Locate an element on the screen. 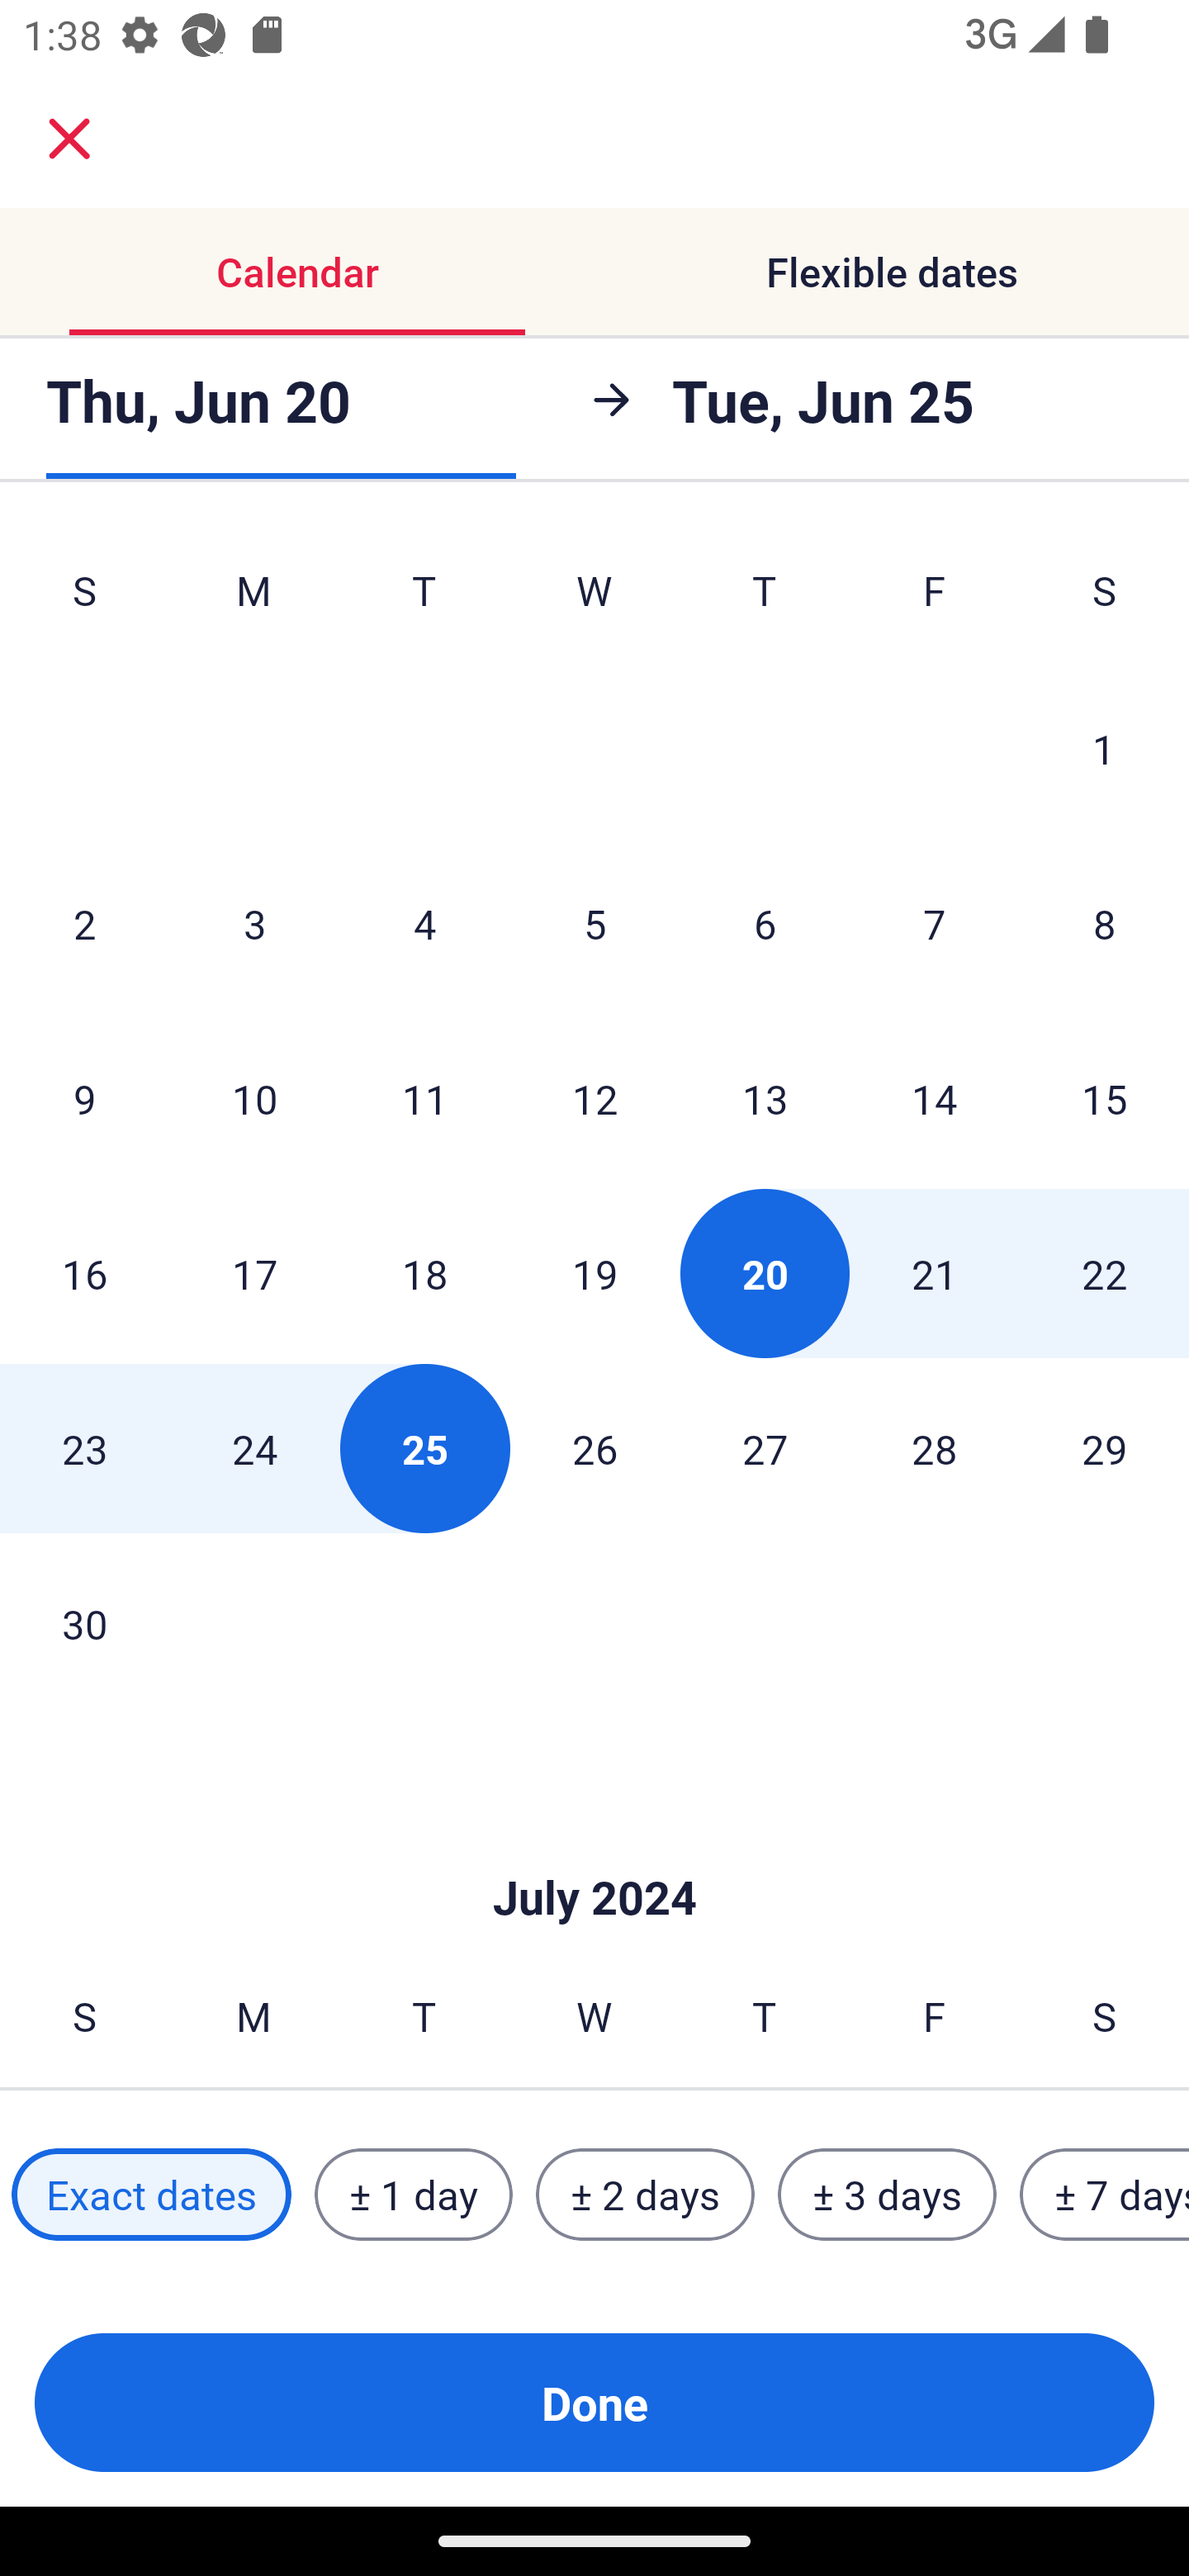  15 Saturday, June 15, 2024 is located at coordinates (1105, 1098).